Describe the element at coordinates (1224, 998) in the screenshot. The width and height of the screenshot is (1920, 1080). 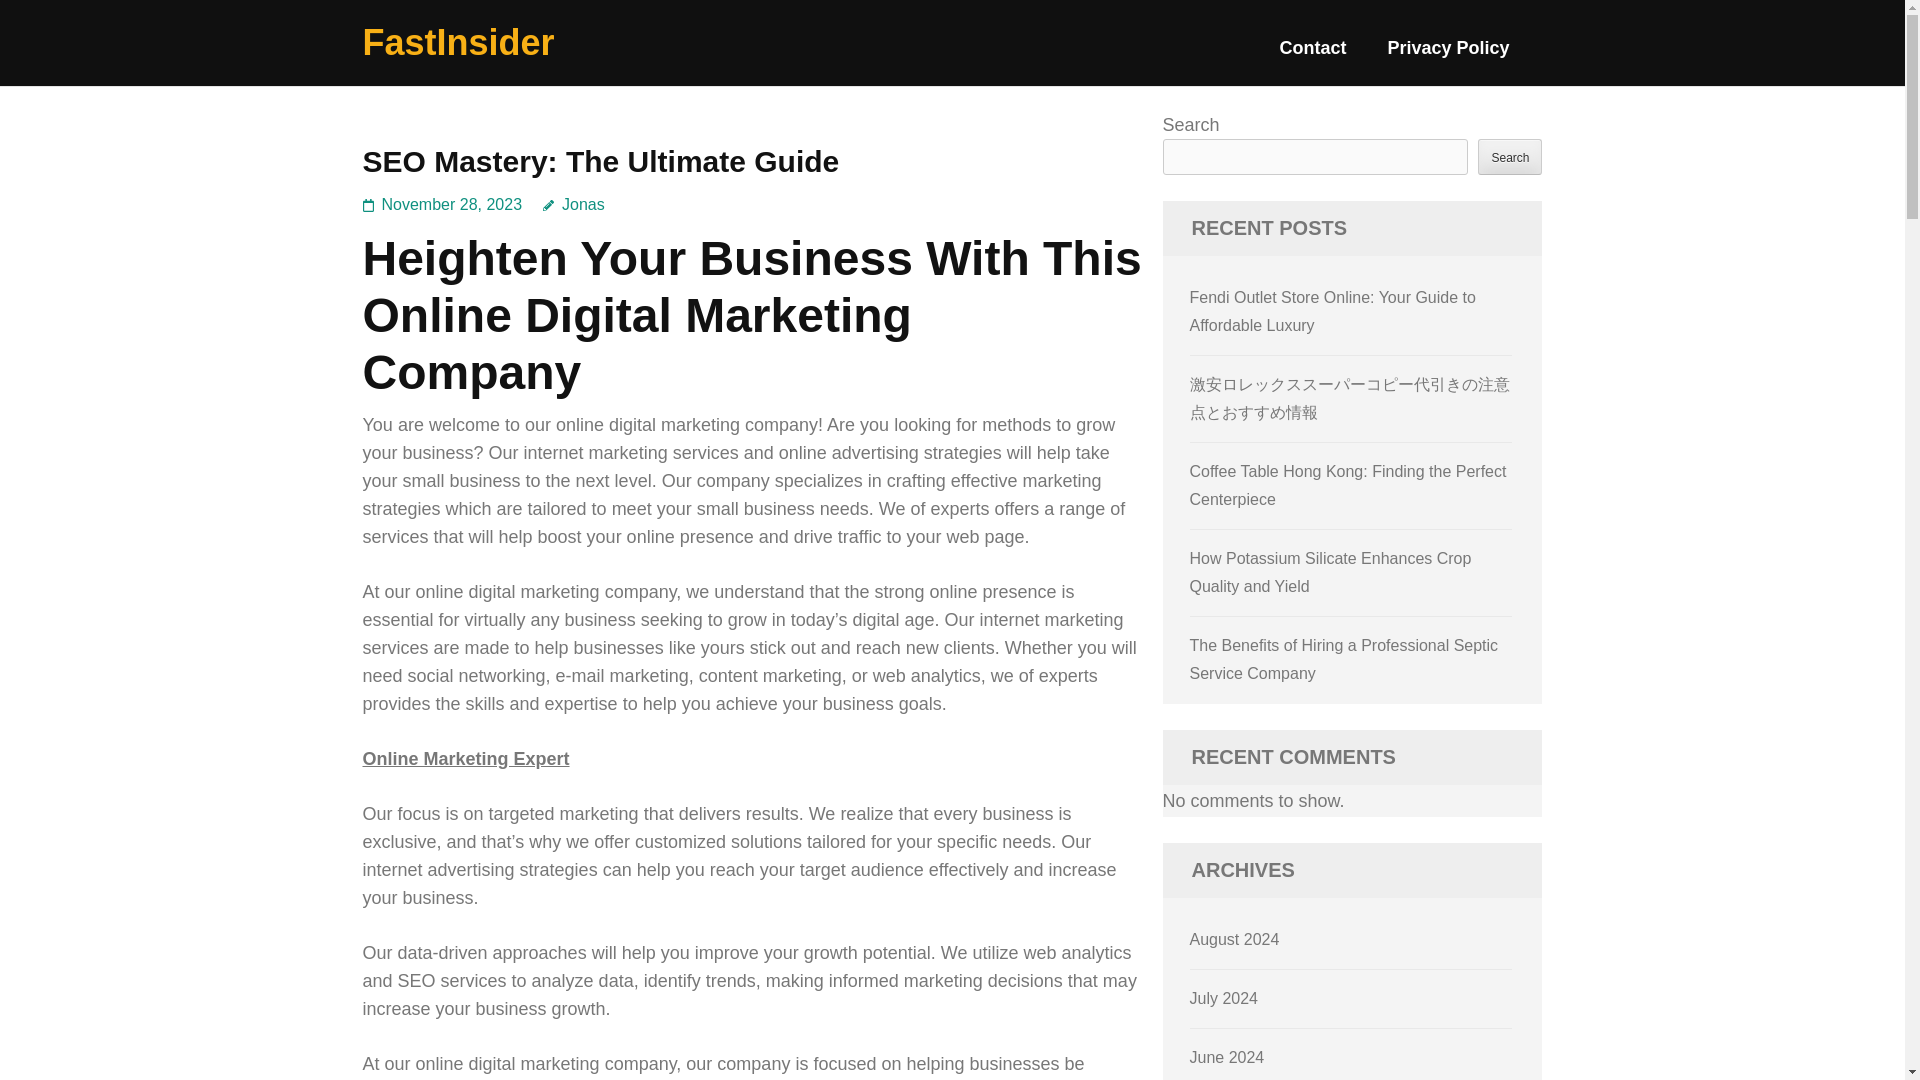
I see `July 2024` at that location.